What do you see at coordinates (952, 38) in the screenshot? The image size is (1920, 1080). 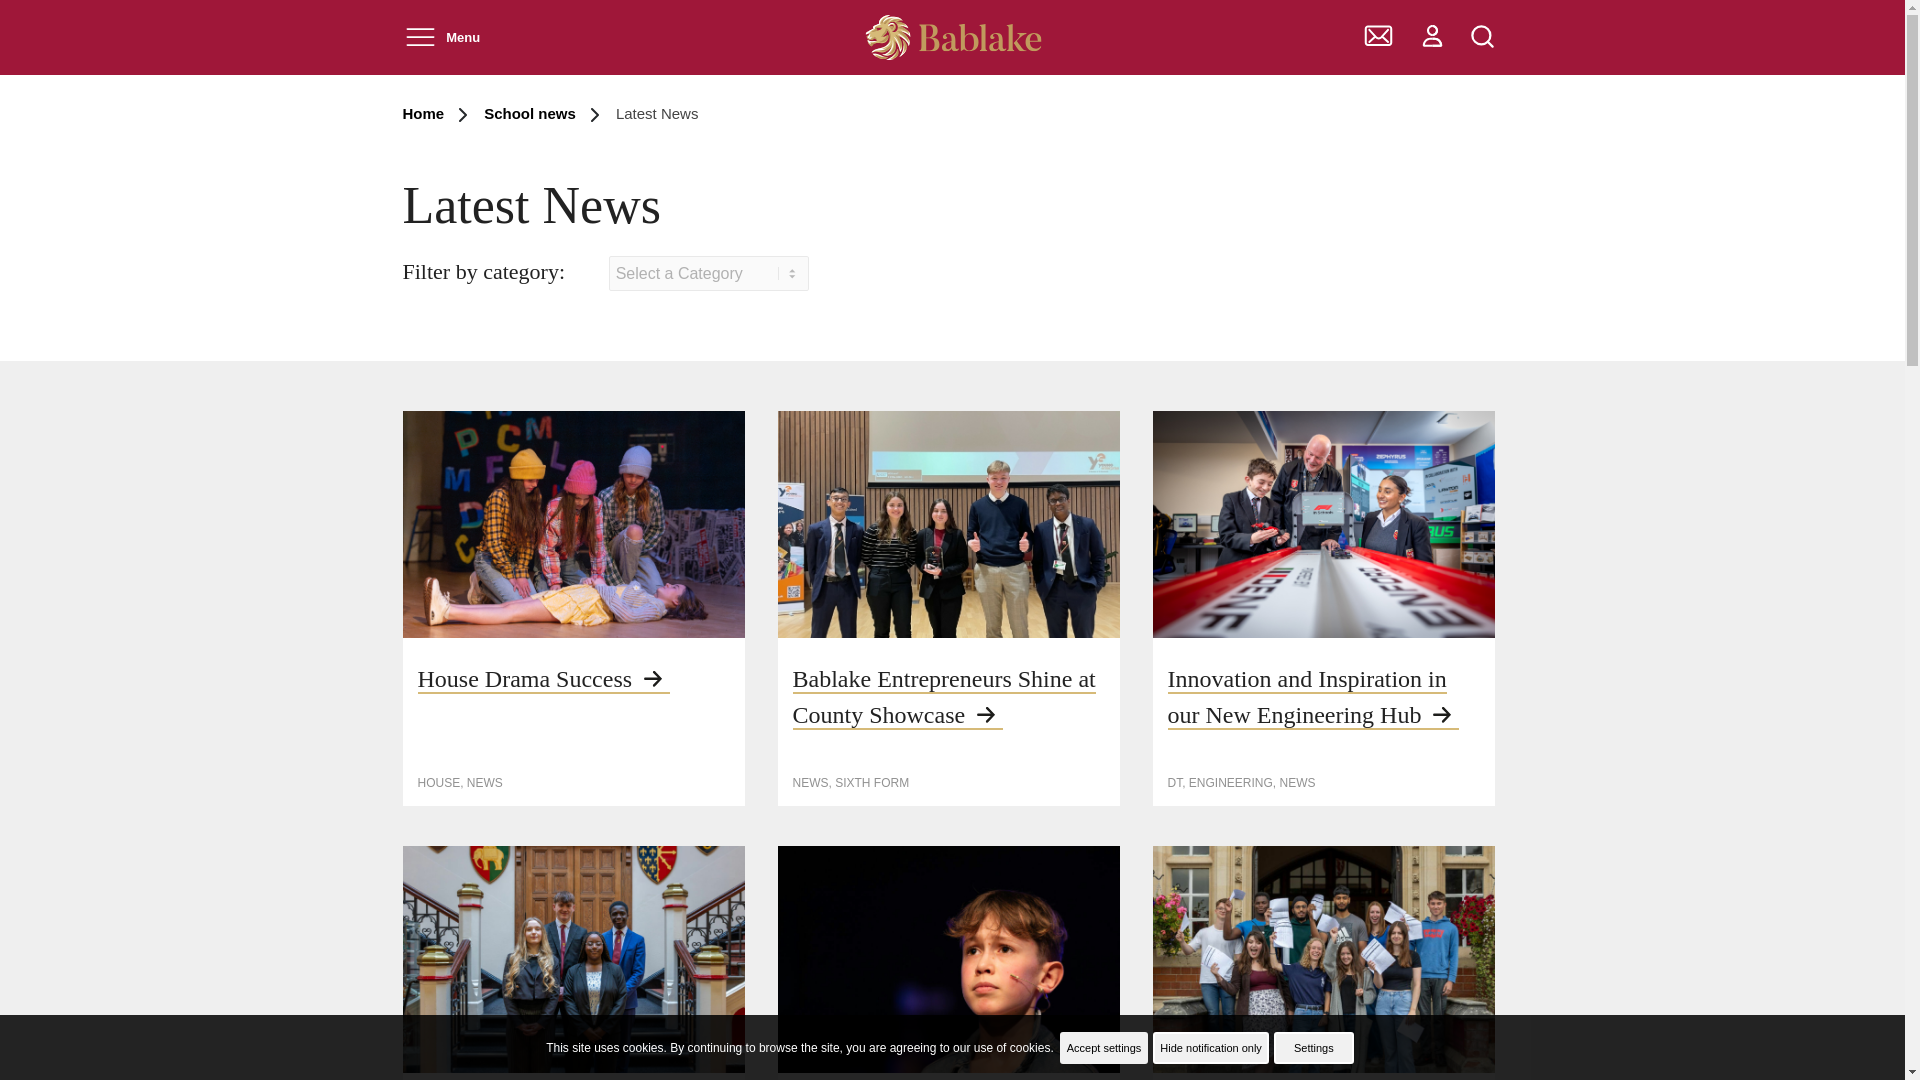 I see `logo` at bounding box center [952, 38].